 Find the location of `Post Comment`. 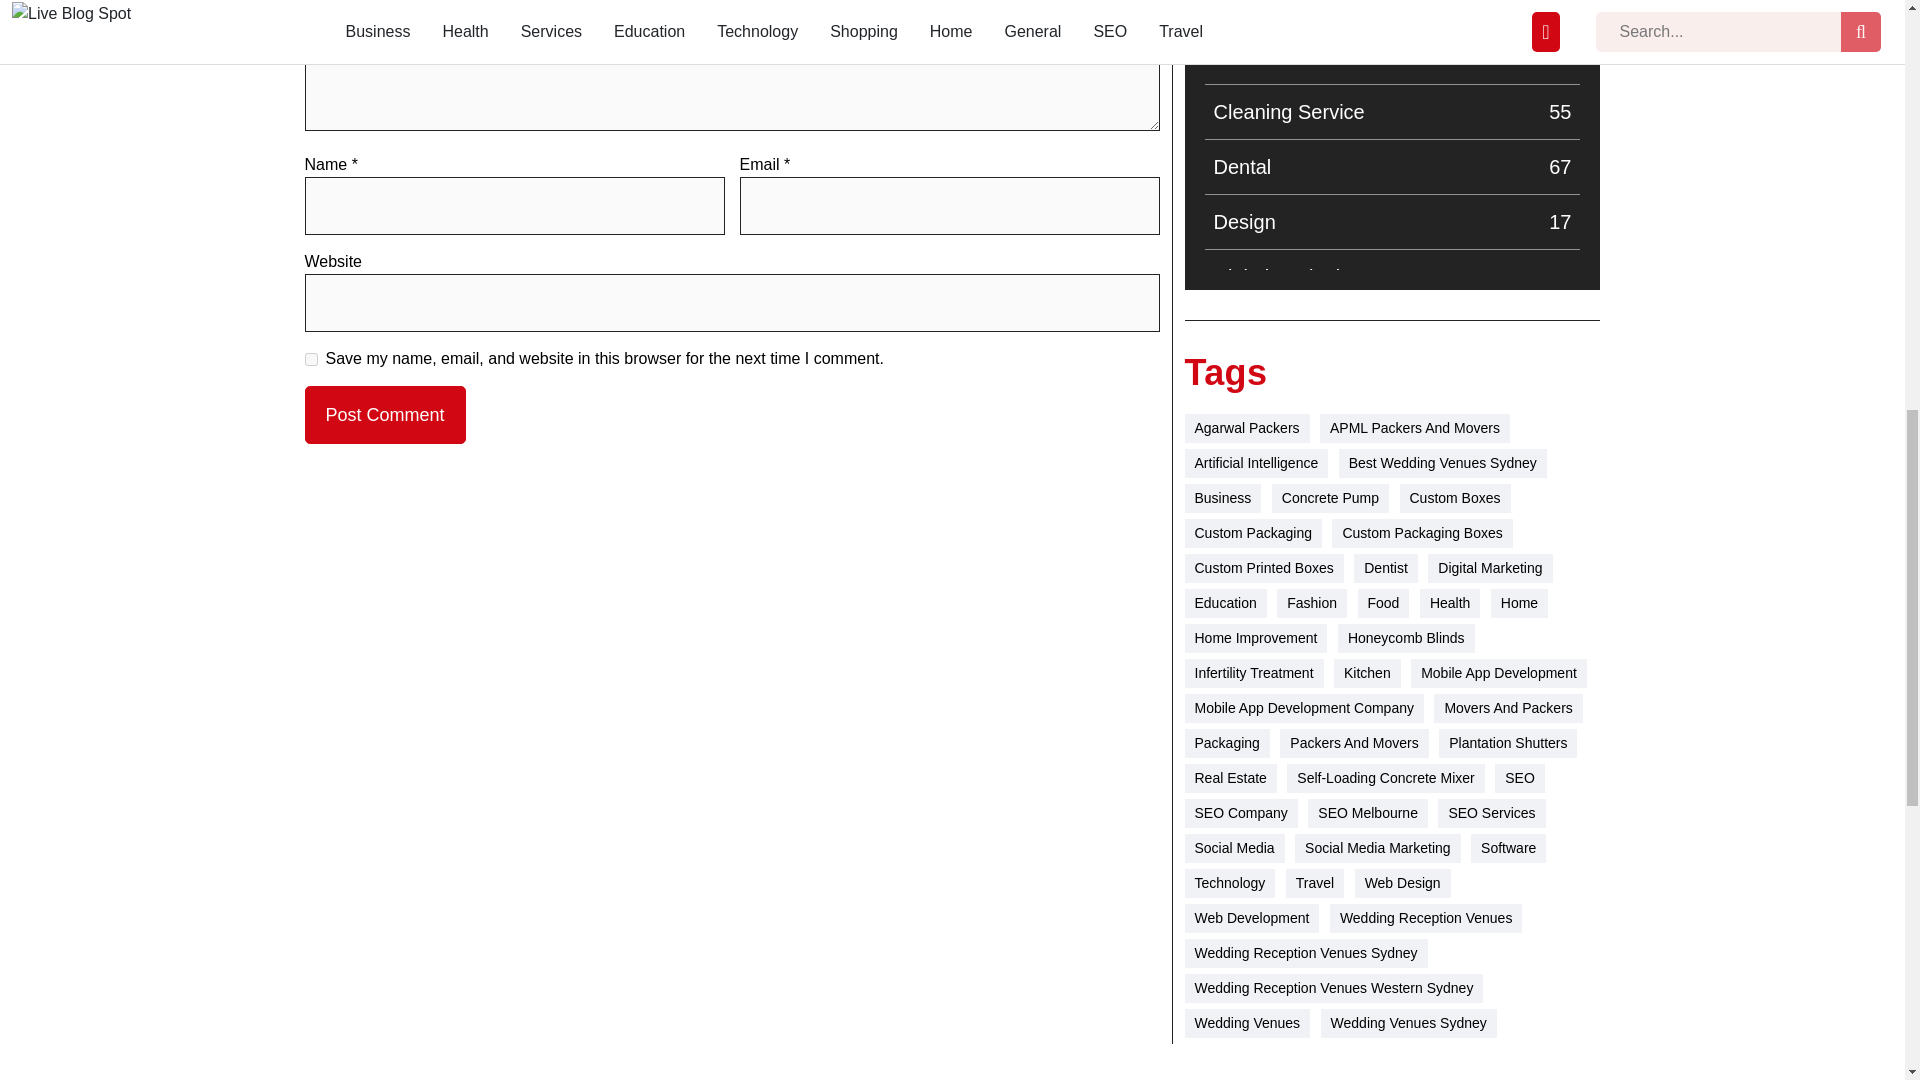

Post Comment is located at coordinates (1392, 496).